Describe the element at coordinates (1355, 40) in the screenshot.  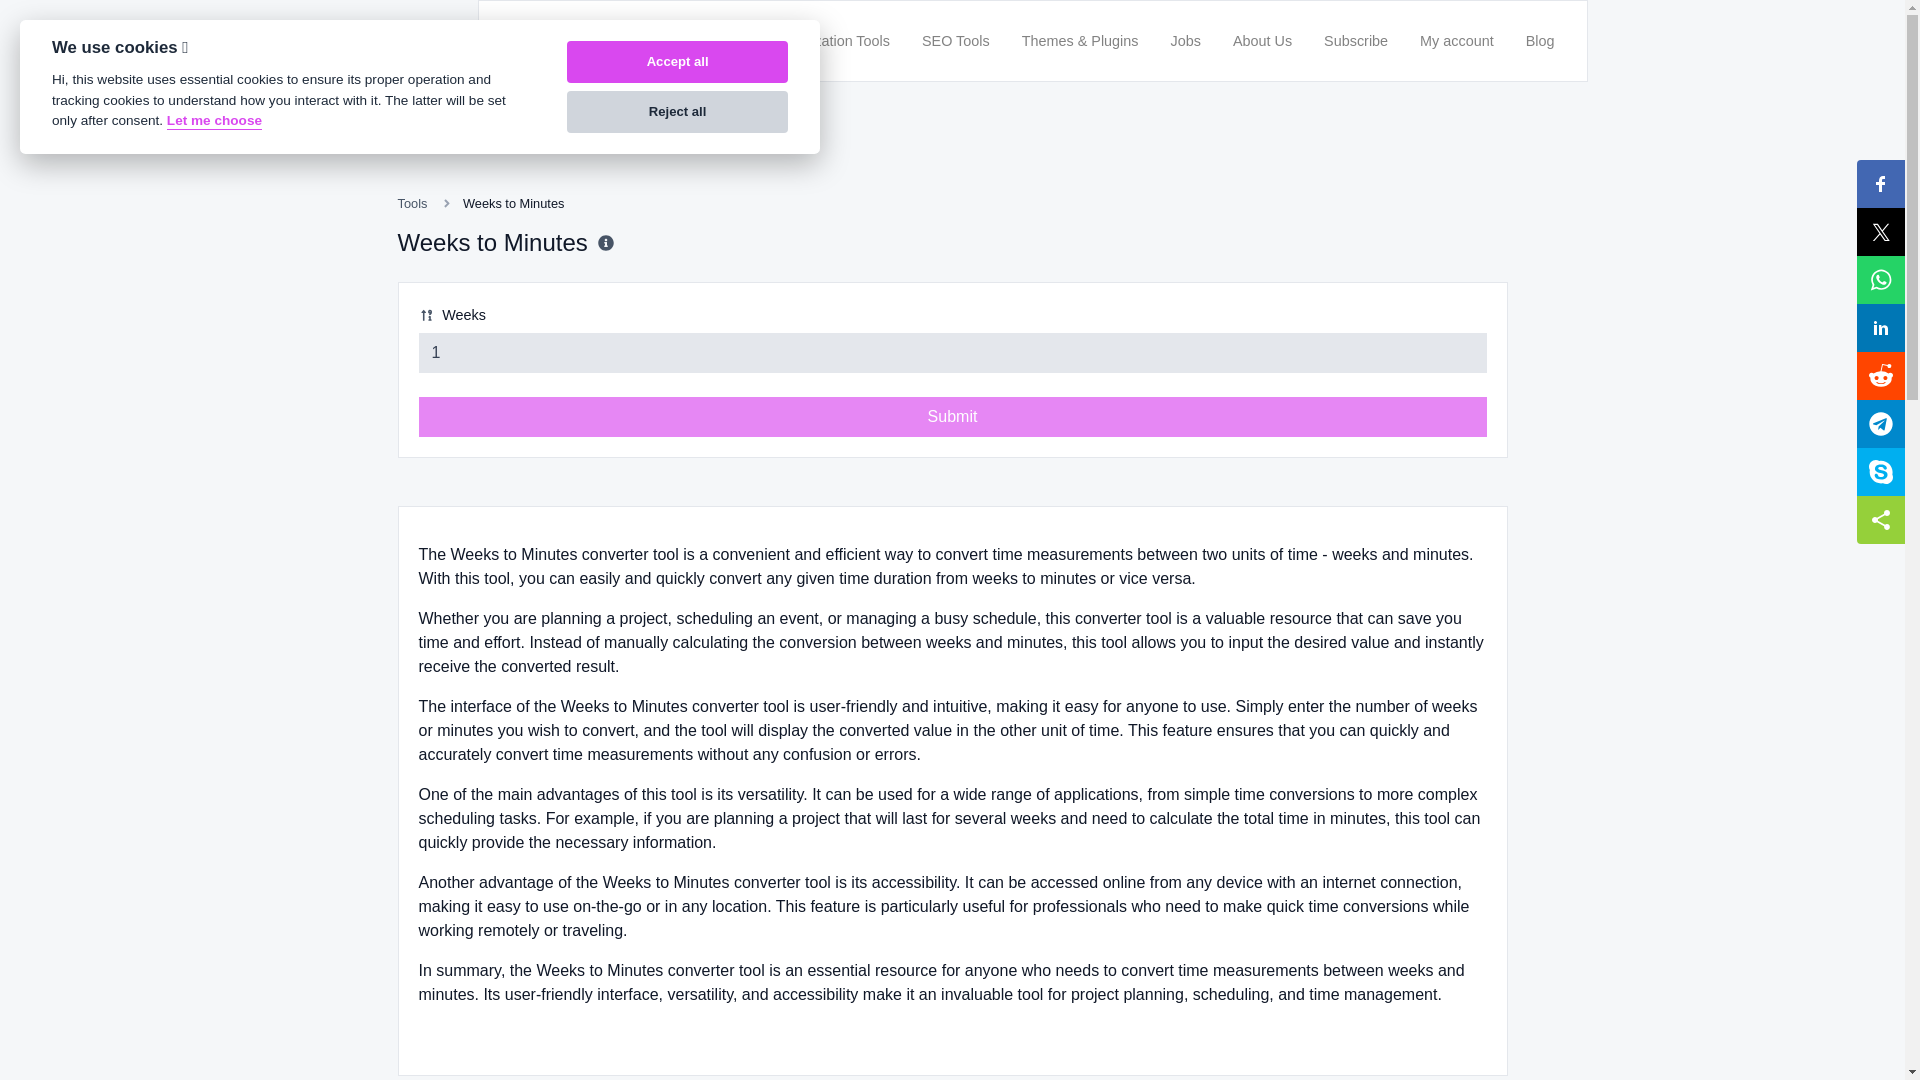
I see `Subscribe` at that location.